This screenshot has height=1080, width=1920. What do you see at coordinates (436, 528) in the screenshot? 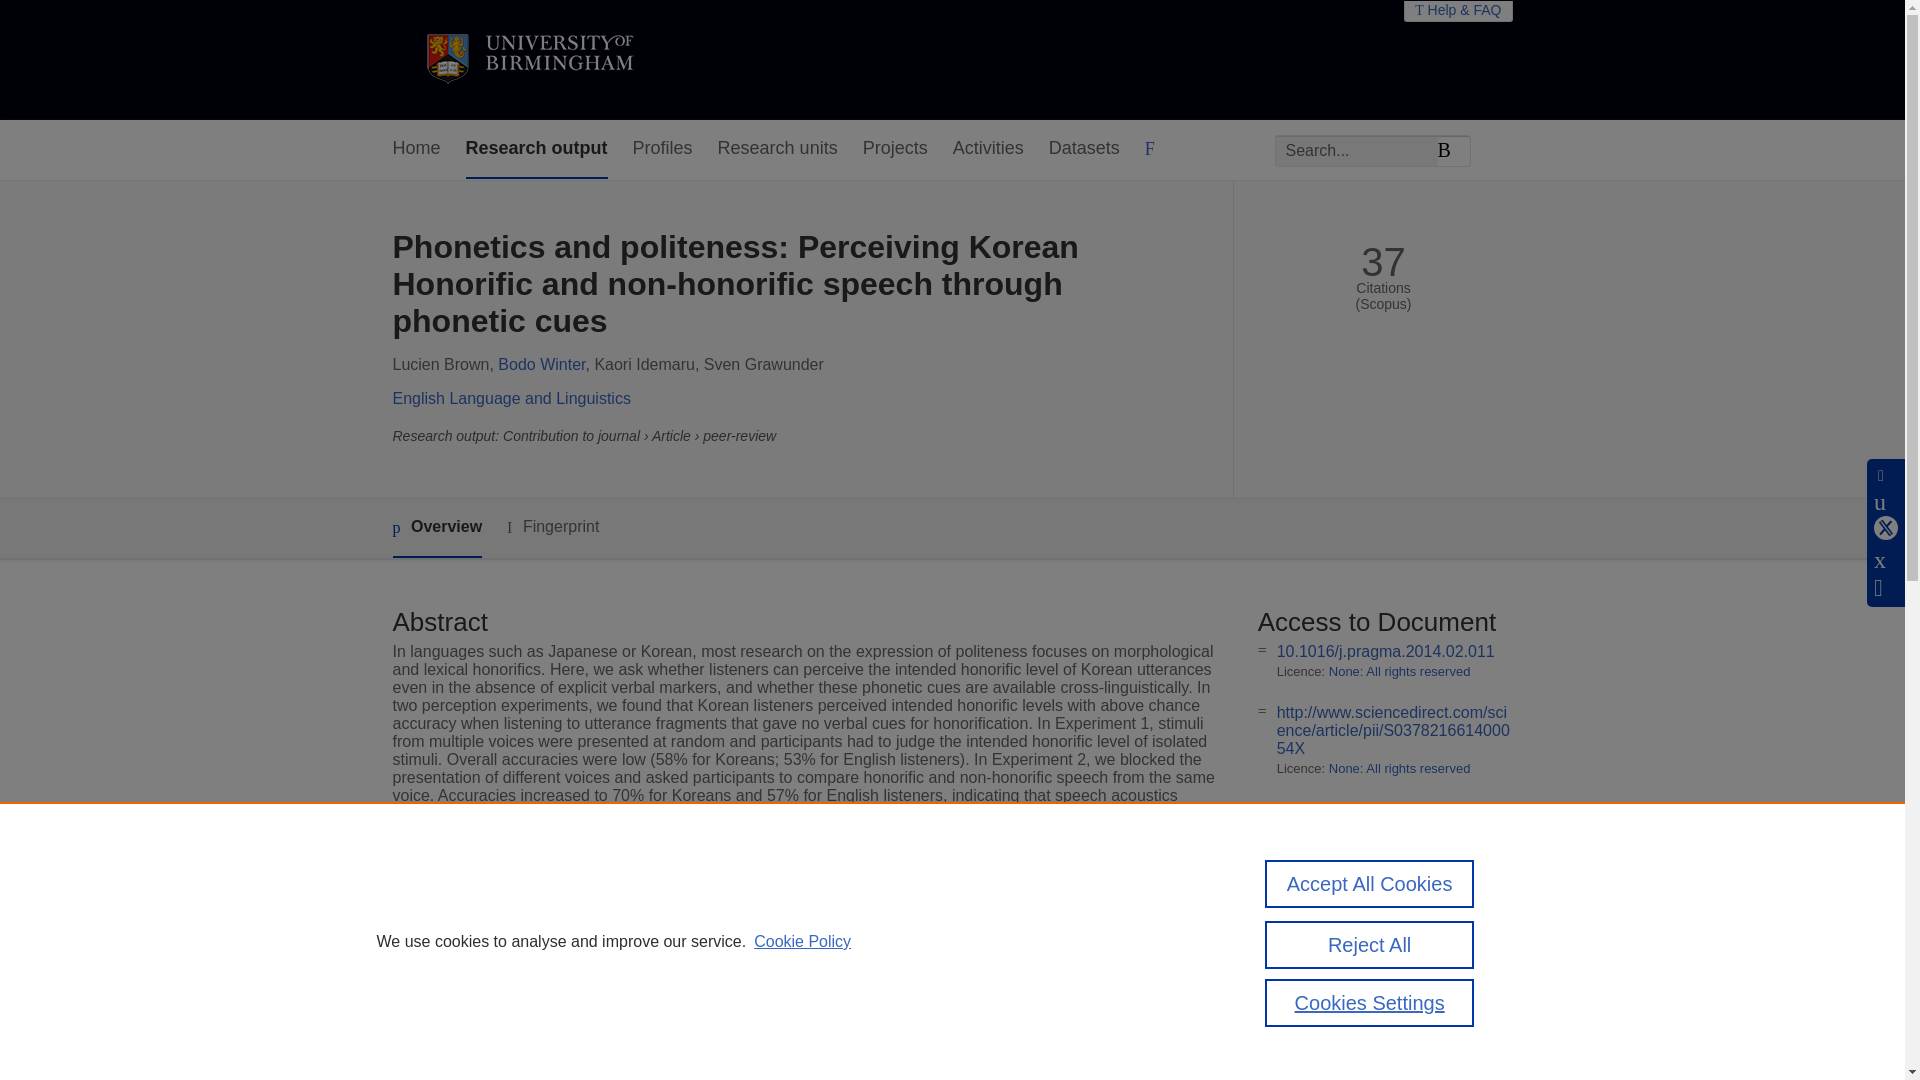
I see `Overview` at bounding box center [436, 528].